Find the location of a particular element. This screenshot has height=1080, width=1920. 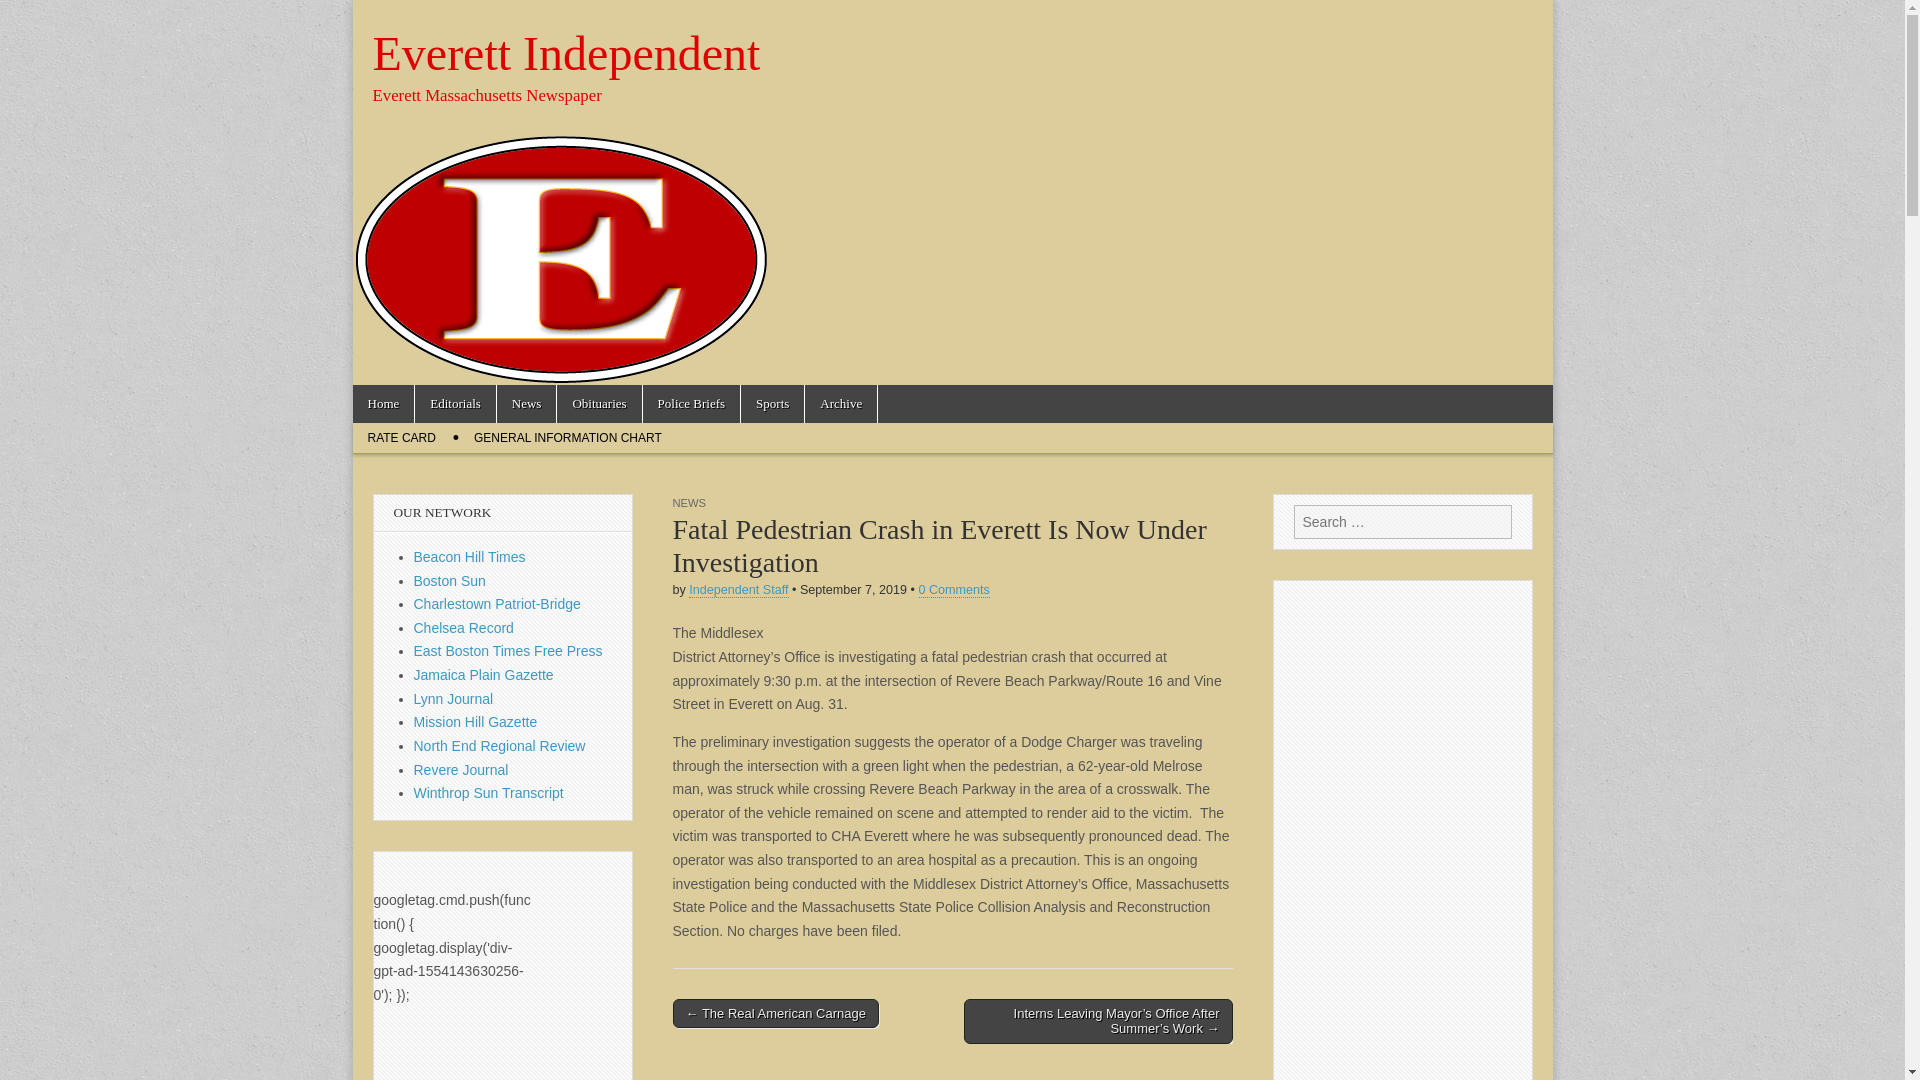

Jamaica Plain Gazette is located at coordinates (484, 674).